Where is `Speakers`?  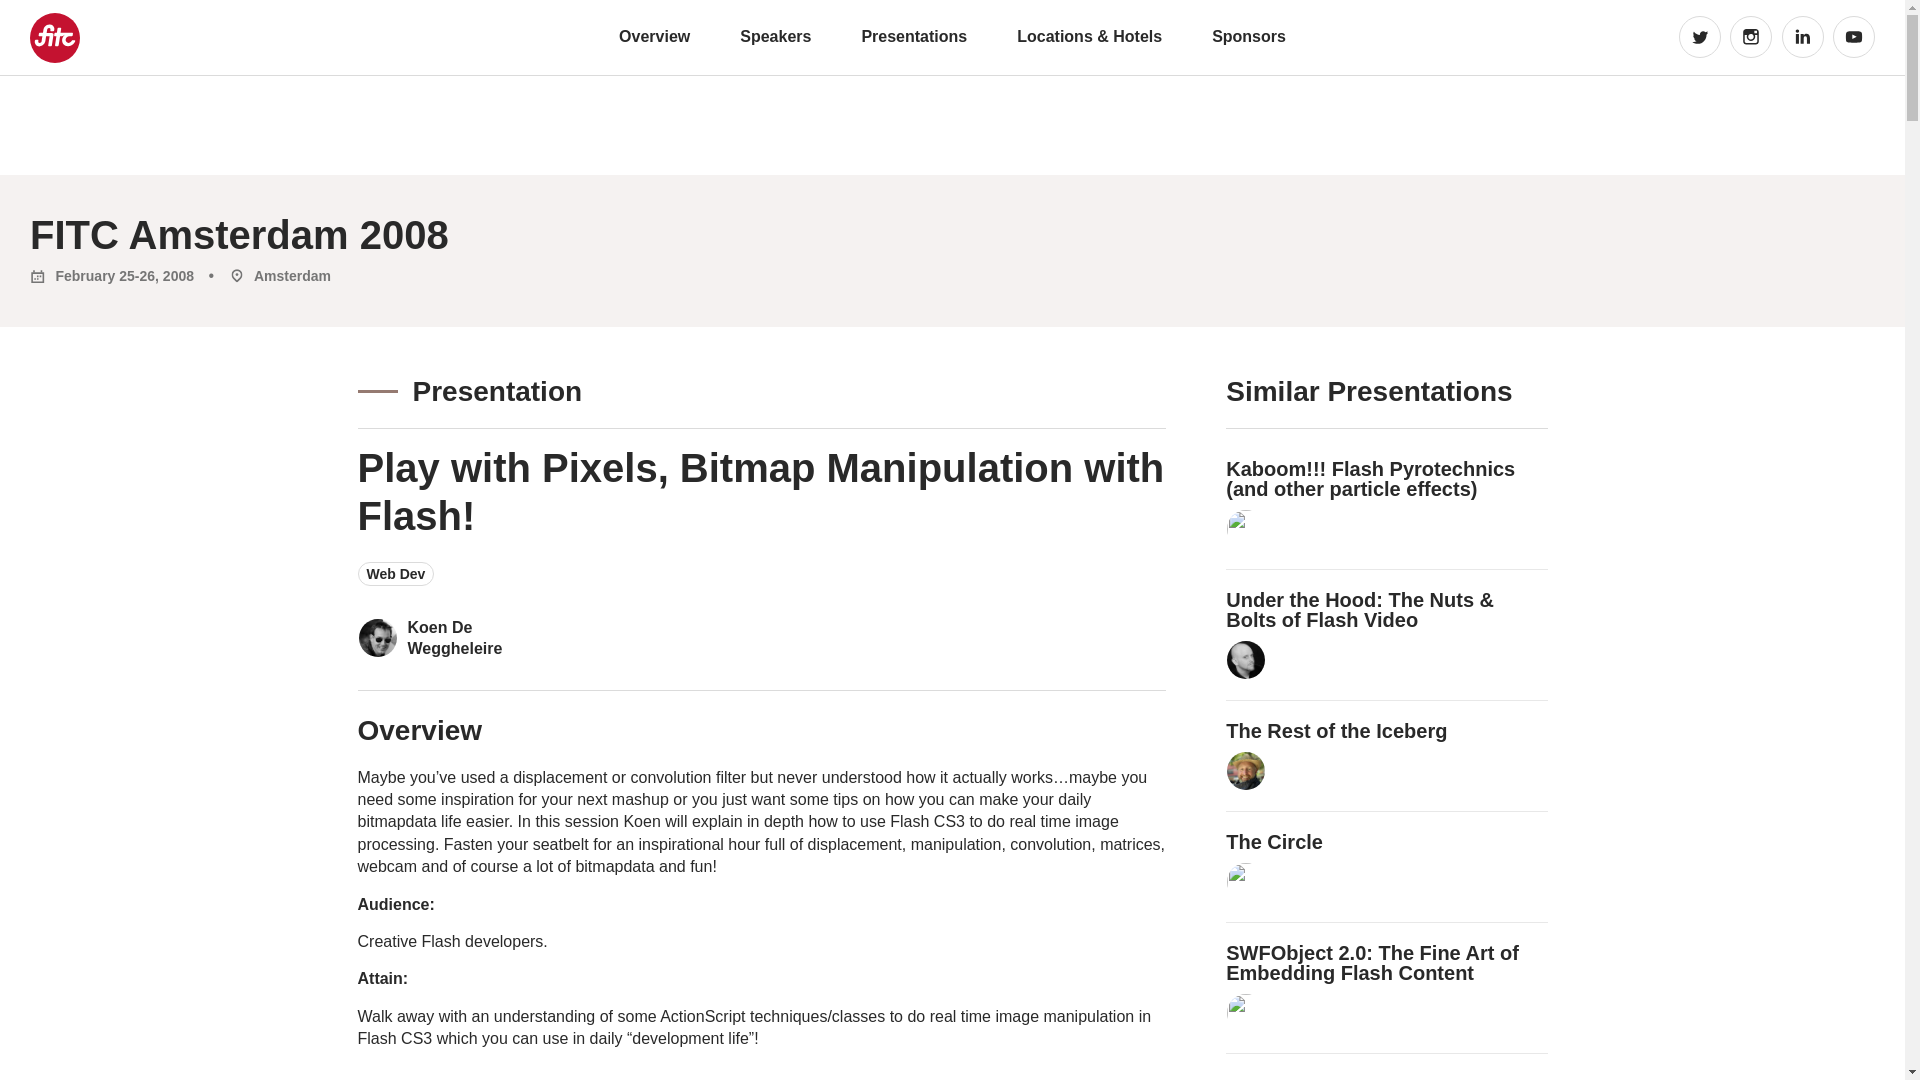 Speakers is located at coordinates (774, 36).